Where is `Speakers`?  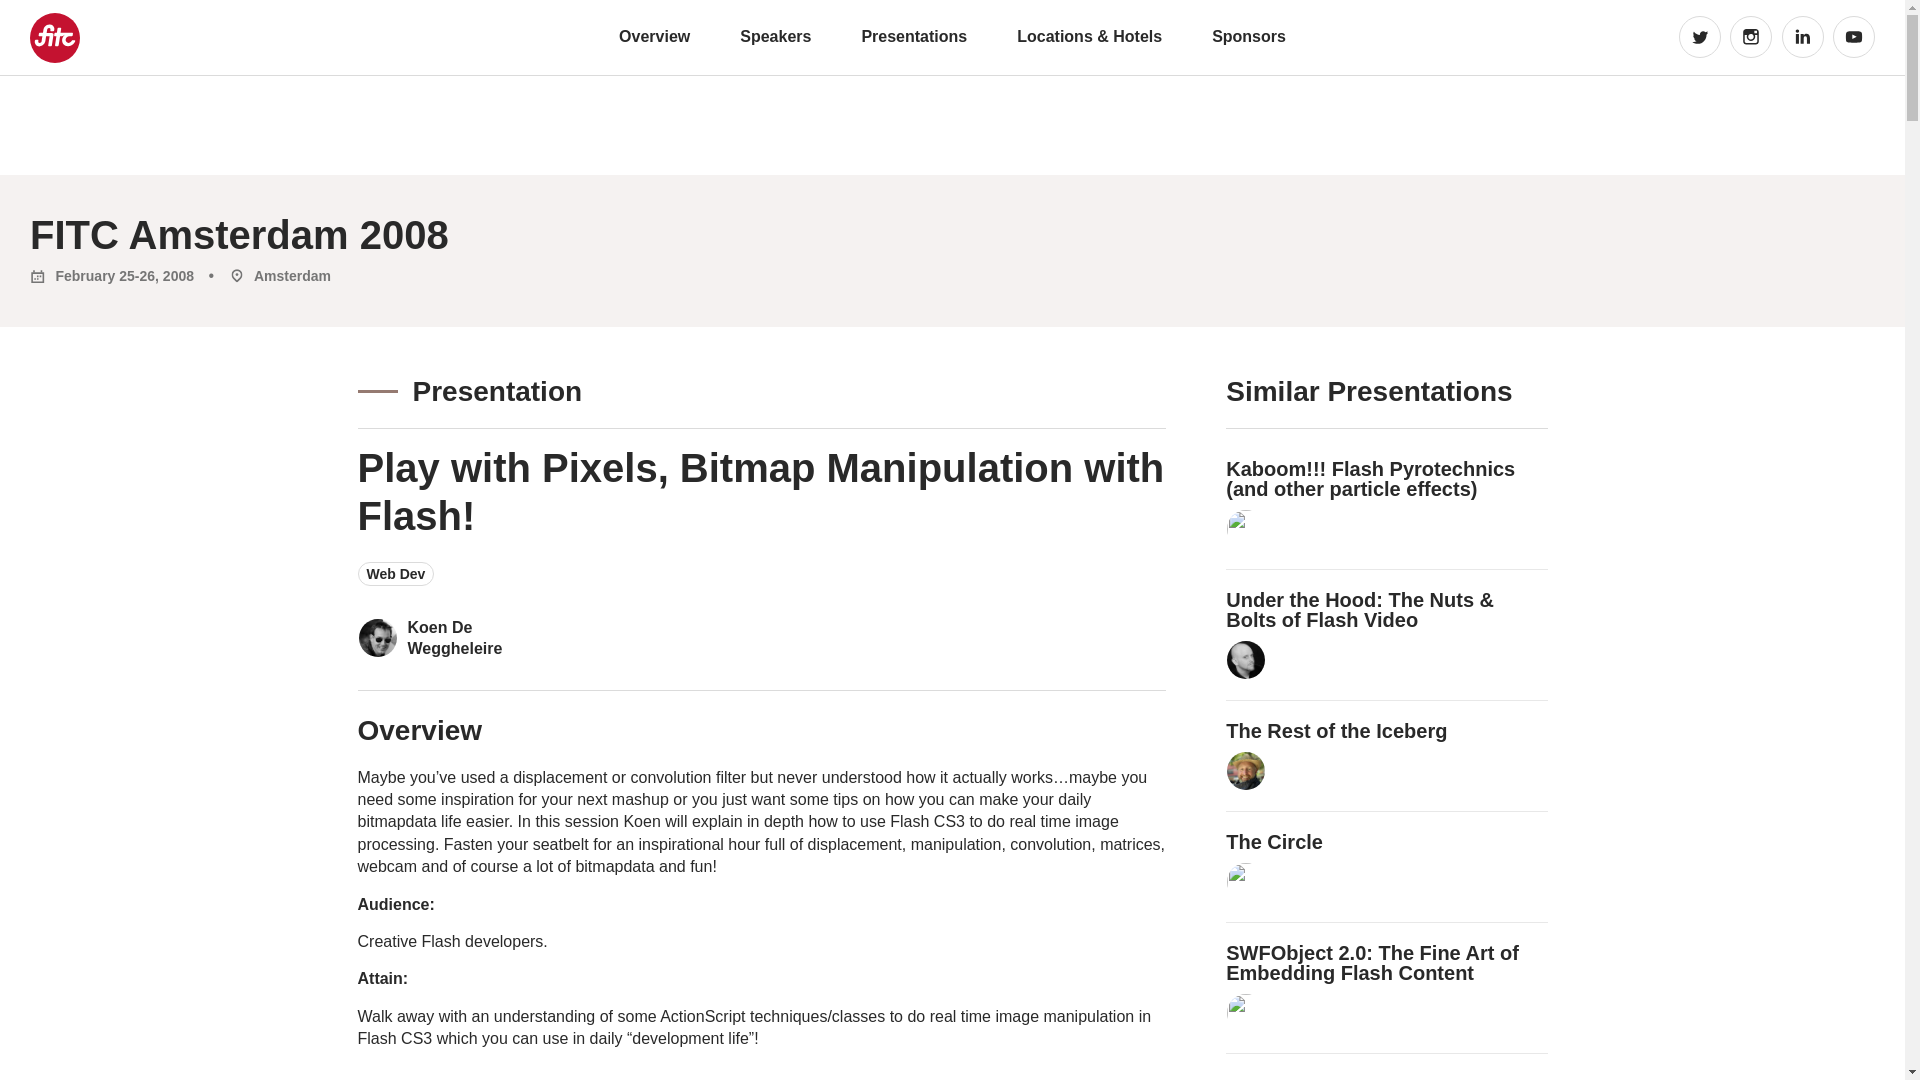 Speakers is located at coordinates (774, 36).